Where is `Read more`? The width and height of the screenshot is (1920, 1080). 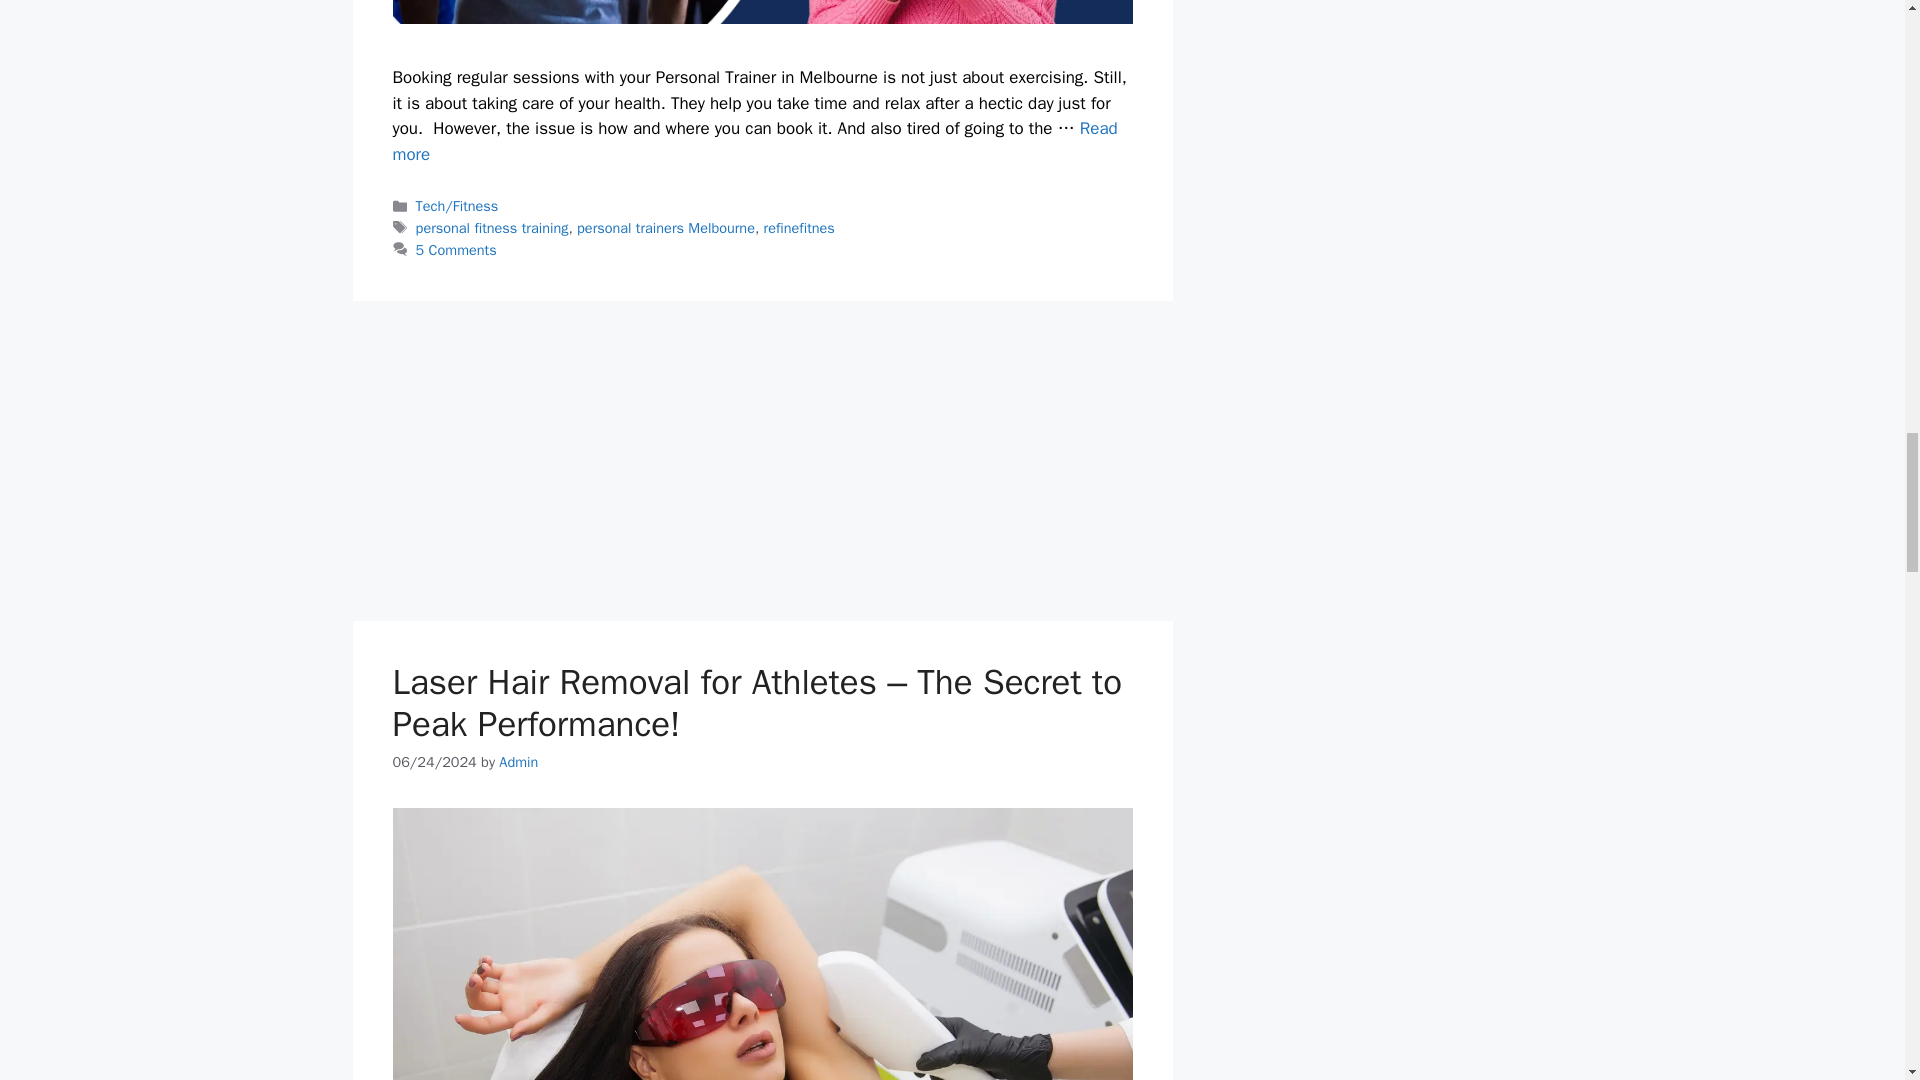
Read more is located at coordinates (754, 141).